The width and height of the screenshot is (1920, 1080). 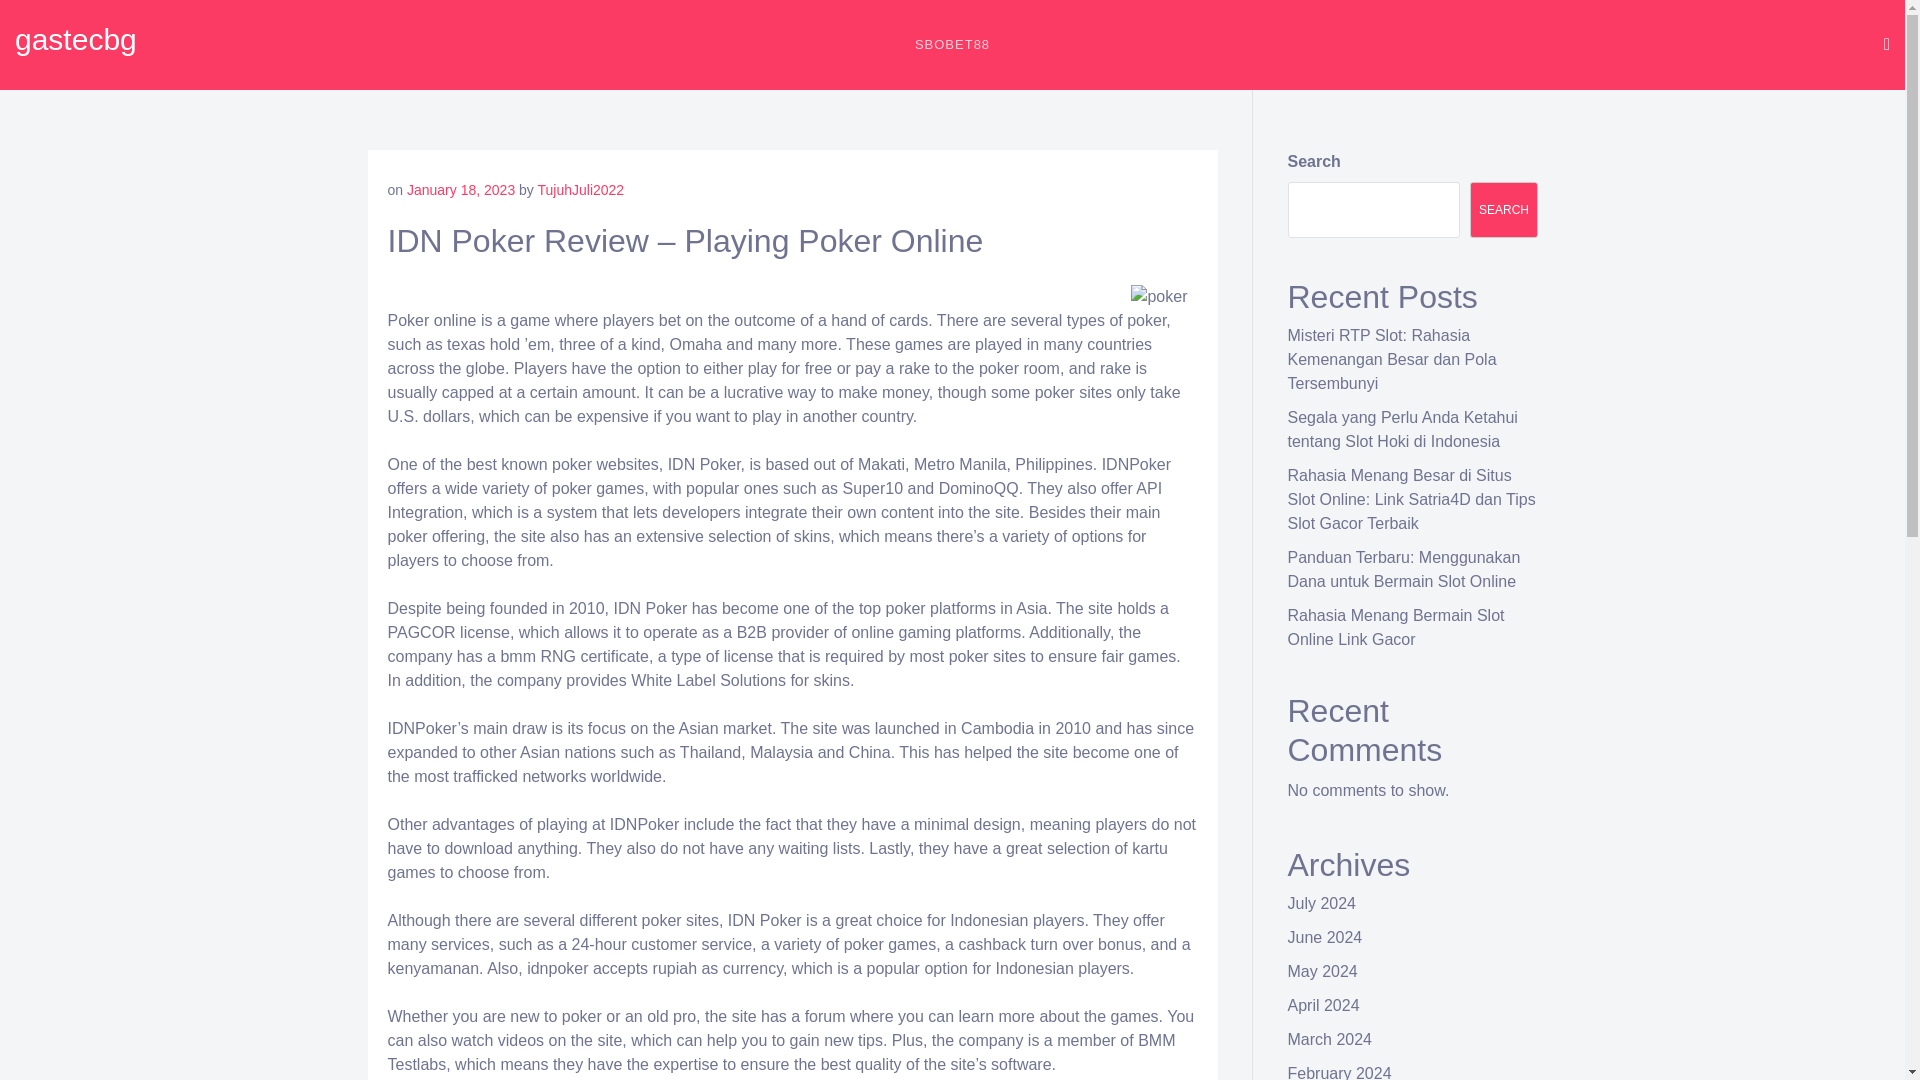 What do you see at coordinates (1324, 1005) in the screenshot?
I see `April 2024` at bounding box center [1324, 1005].